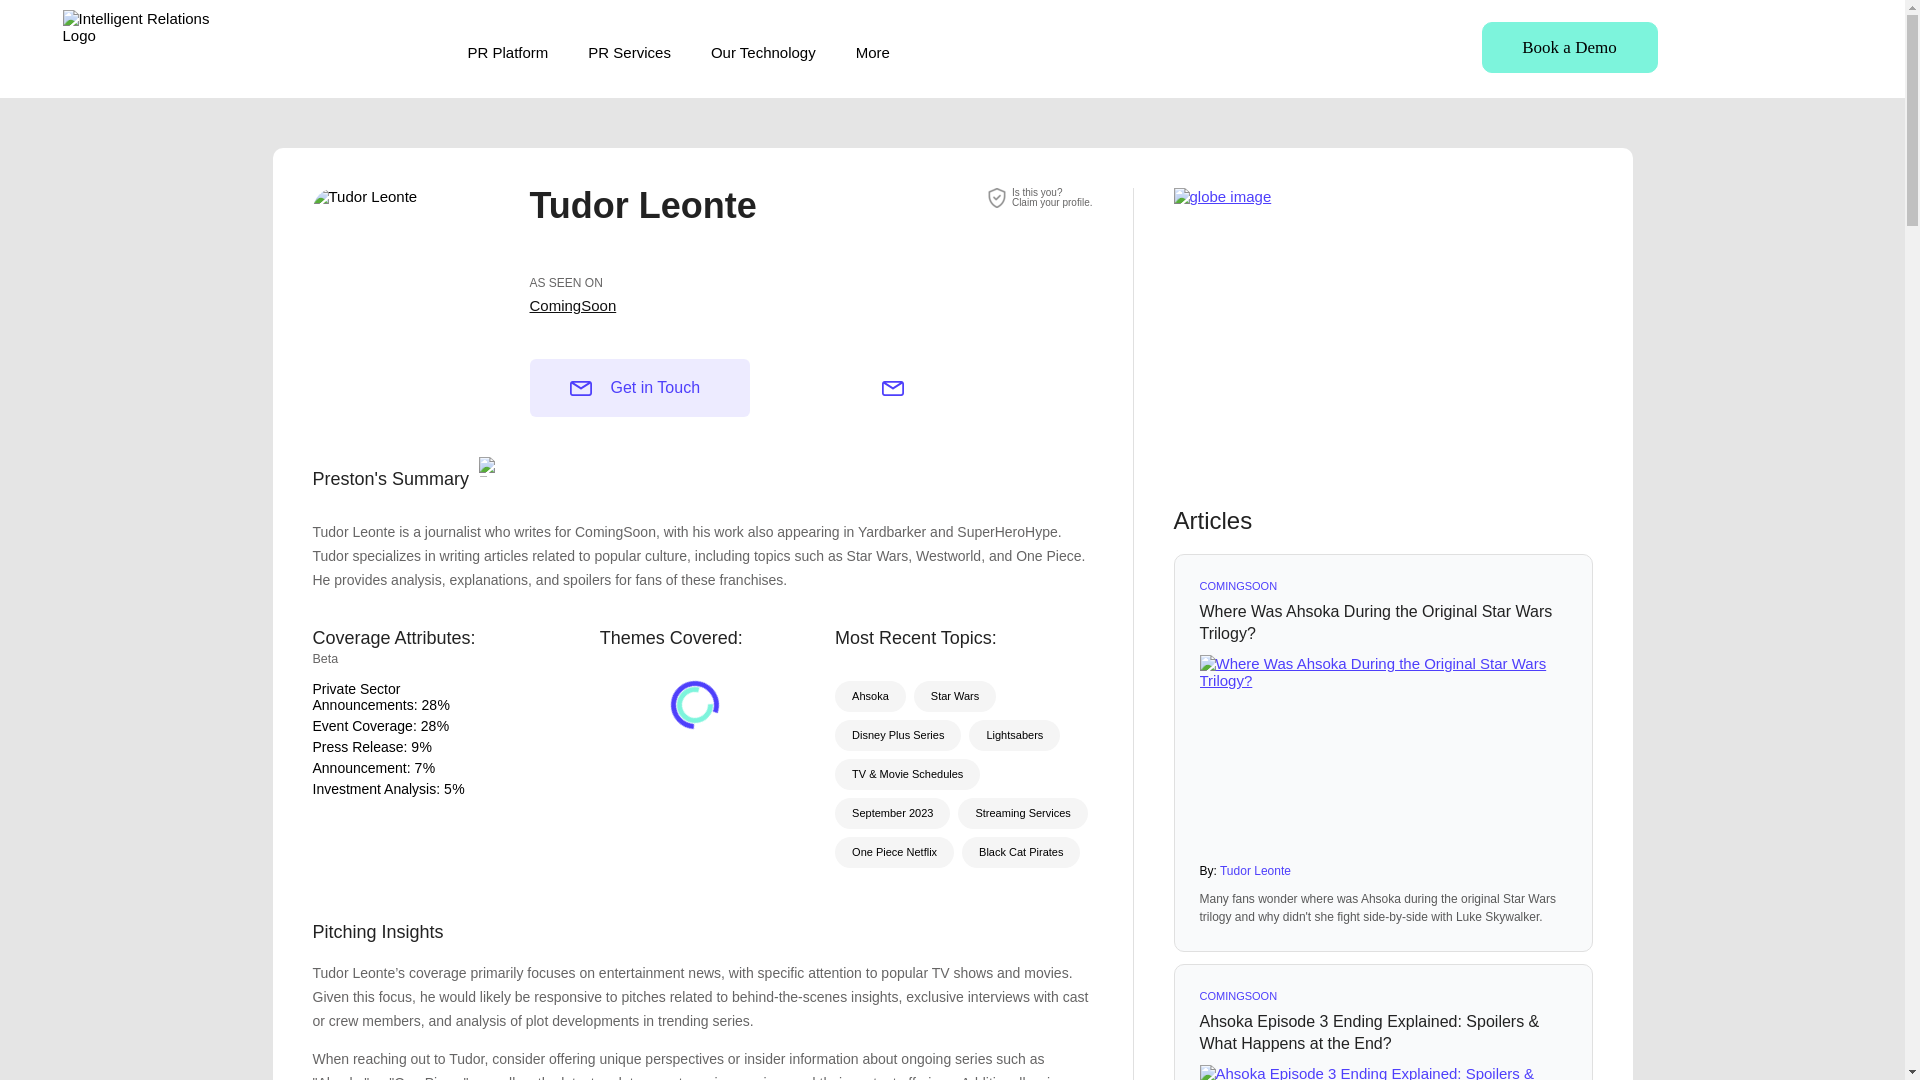 Image resolution: width=1920 pixels, height=1080 pixels. What do you see at coordinates (428, 704) in the screenshot?
I see `28` at bounding box center [428, 704].